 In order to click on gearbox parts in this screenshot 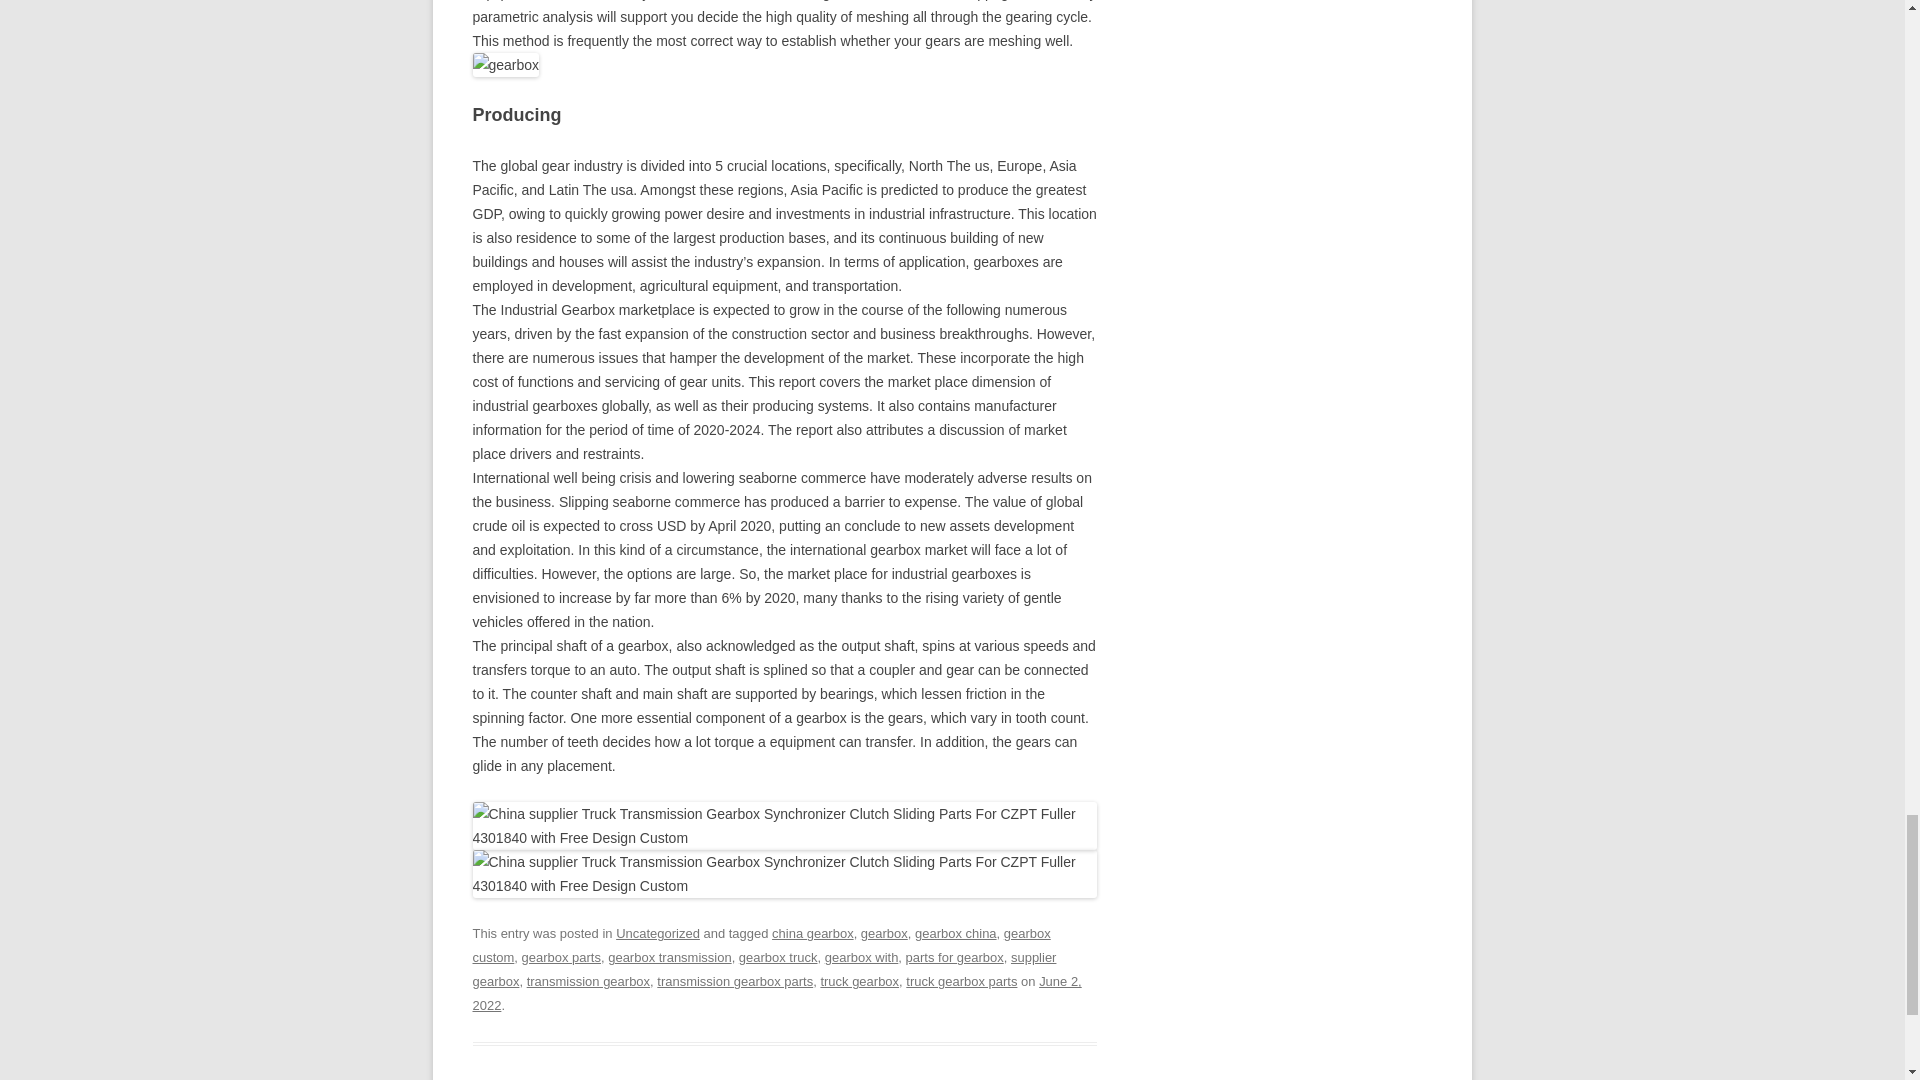, I will do `click(561, 958)`.